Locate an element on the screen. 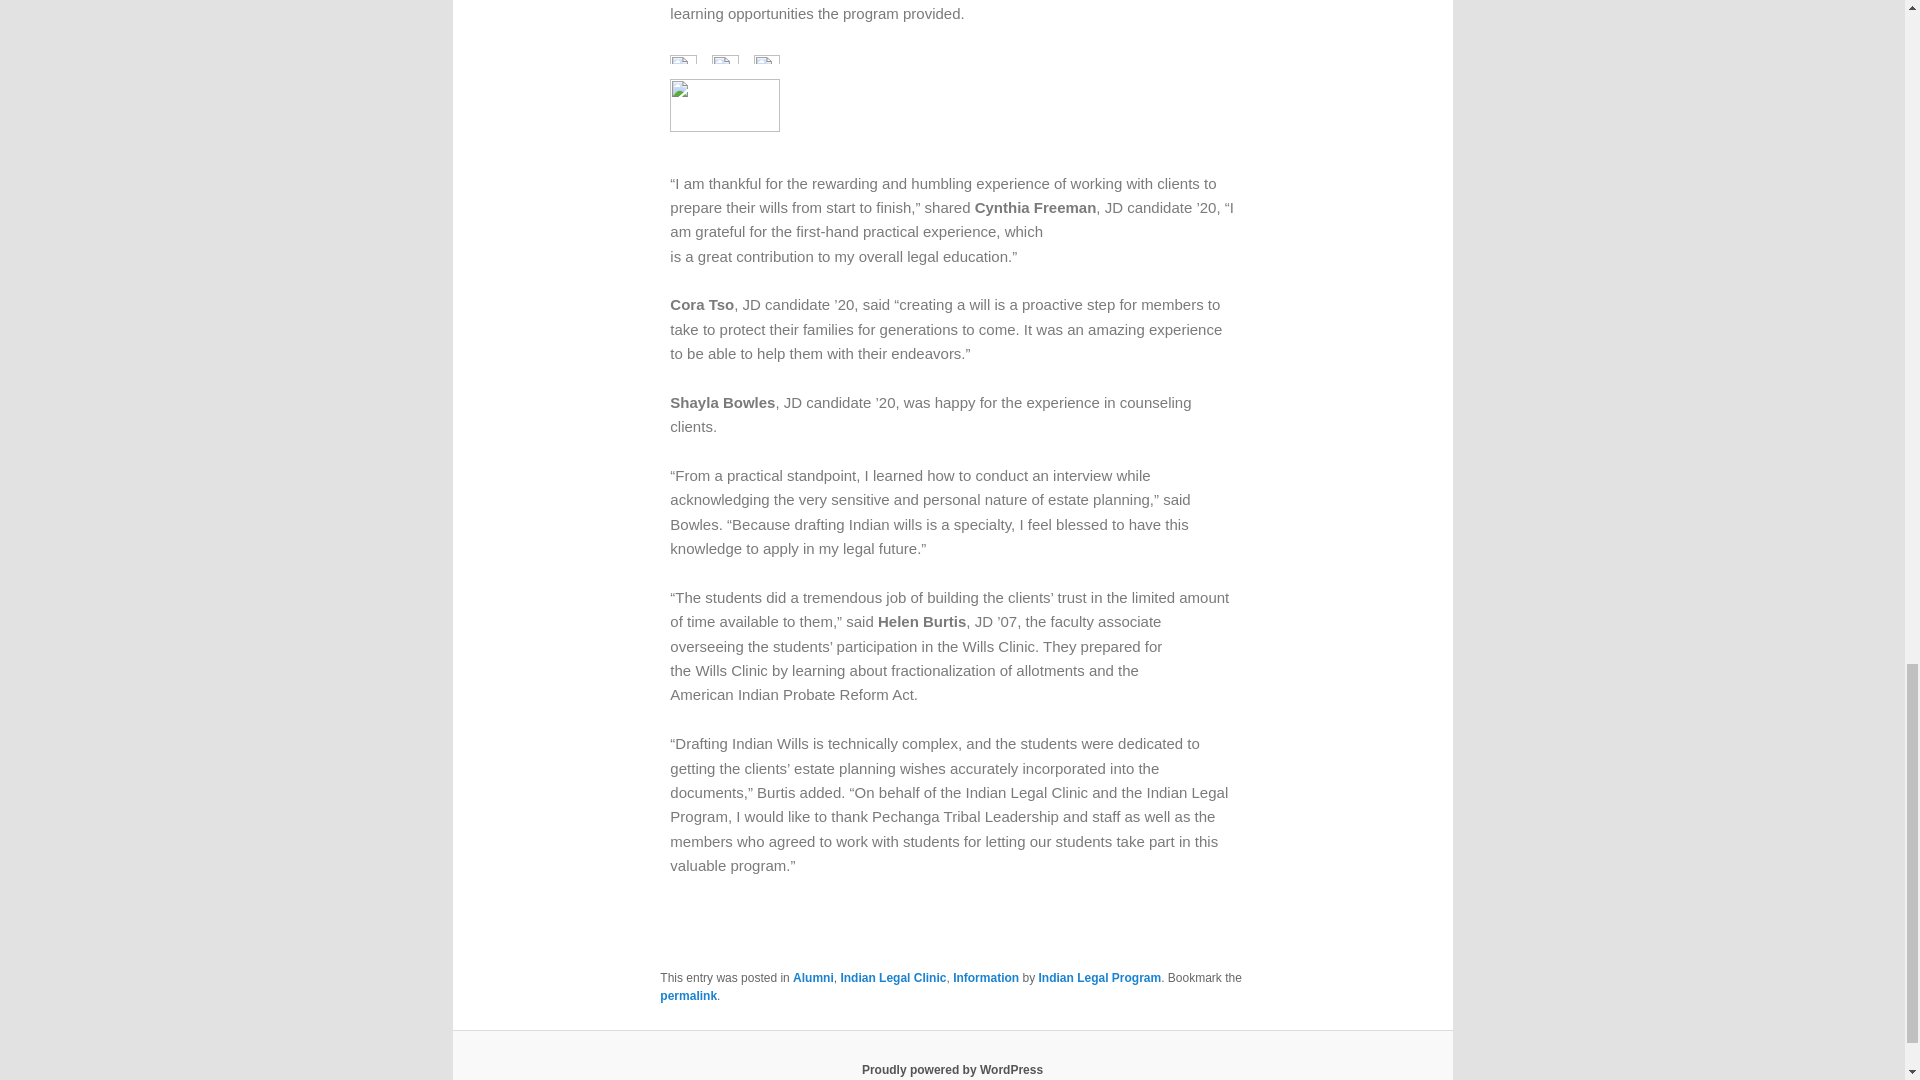  Indian Legal Program is located at coordinates (1100, 977).